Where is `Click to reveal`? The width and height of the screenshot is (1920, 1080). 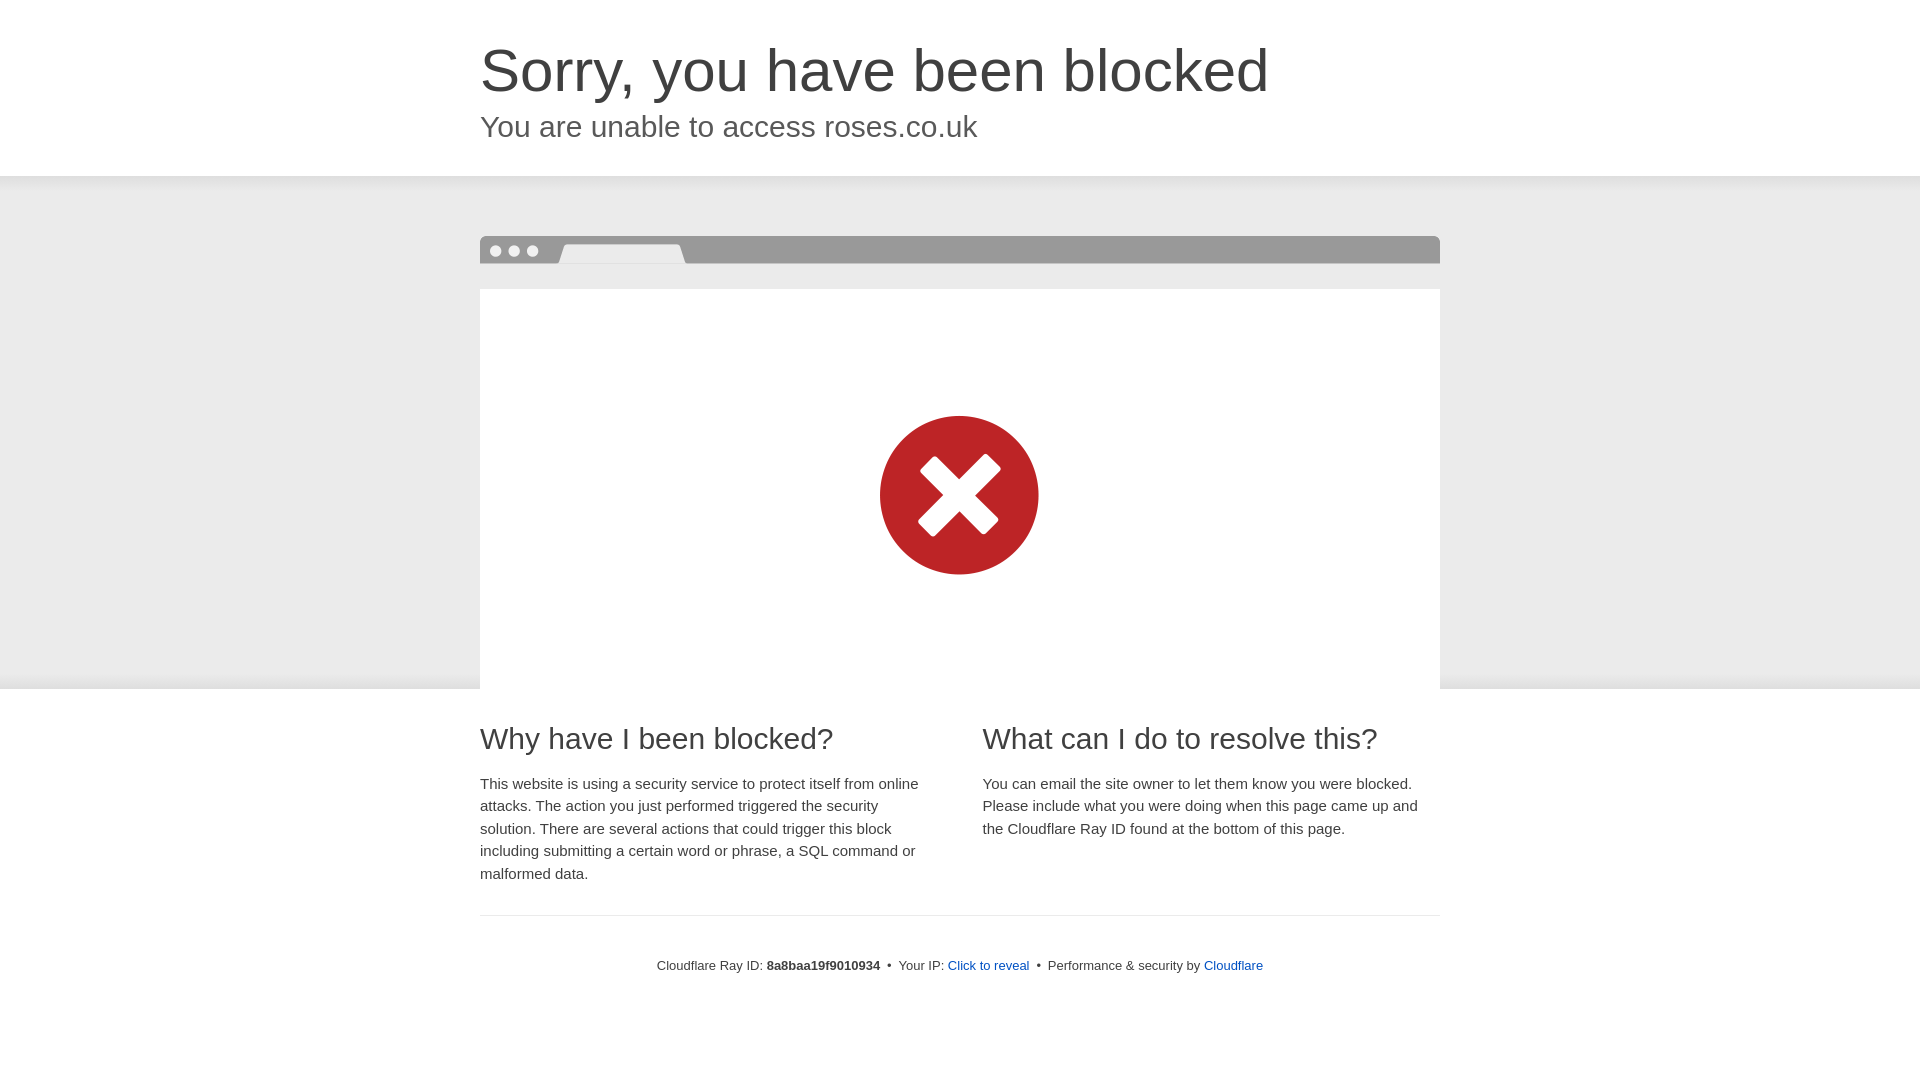
Click to reveal is located at coordinates (988, 966).